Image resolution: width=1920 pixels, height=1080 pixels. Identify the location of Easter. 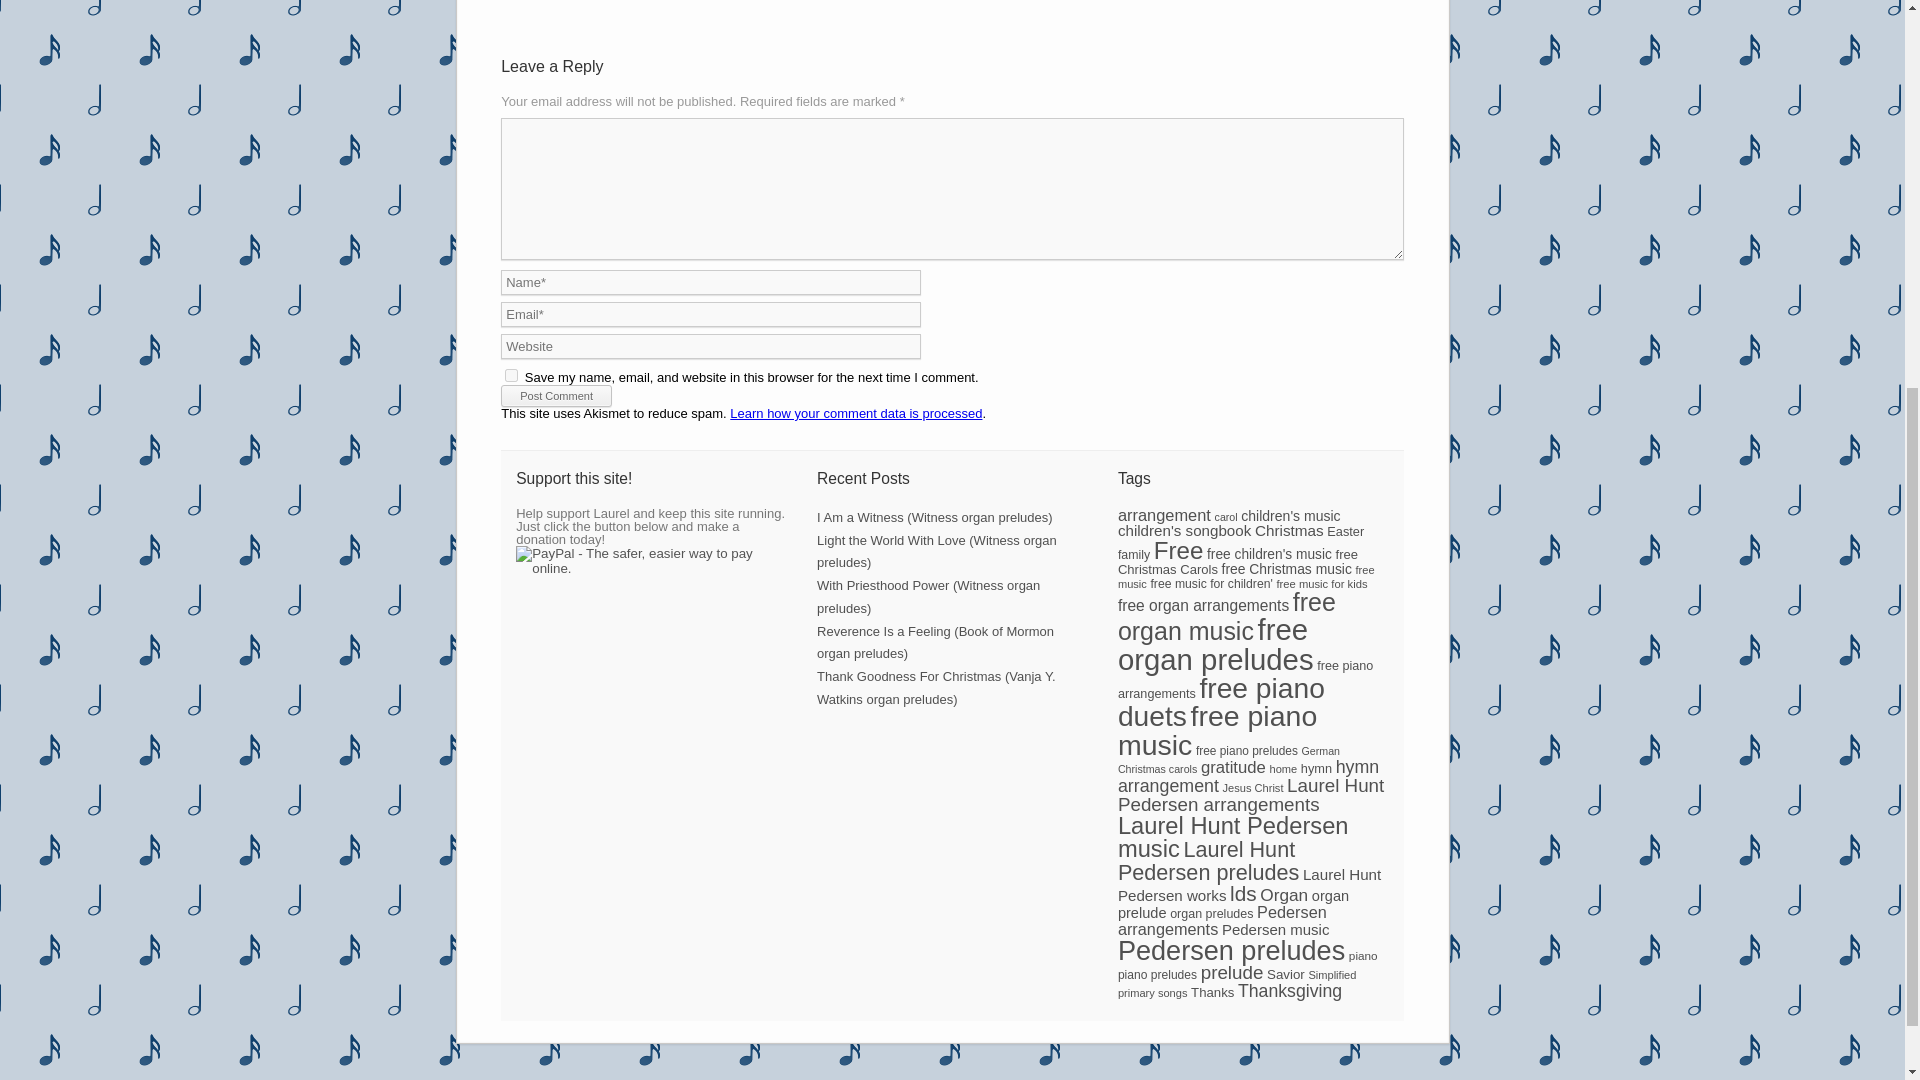
(1344, 530).